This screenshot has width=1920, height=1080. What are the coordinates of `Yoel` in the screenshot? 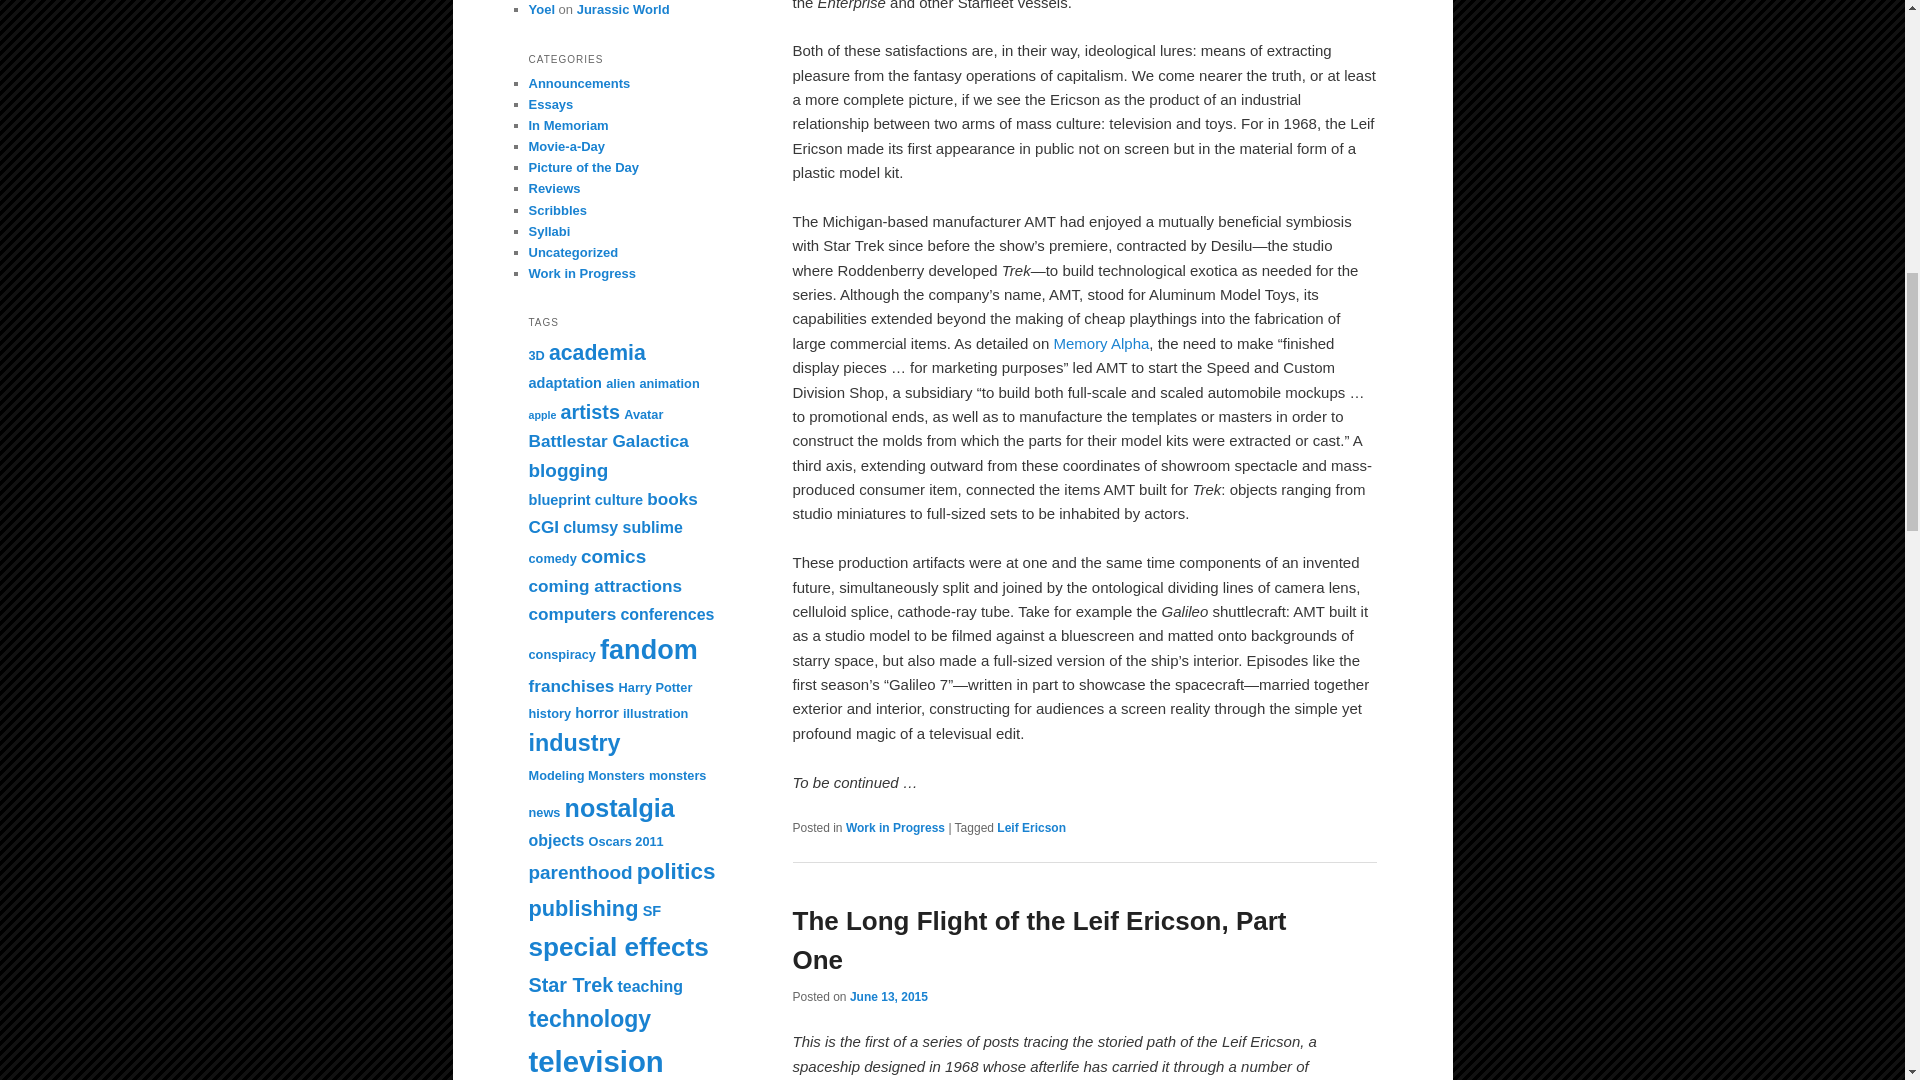 It's located at (541, 10).